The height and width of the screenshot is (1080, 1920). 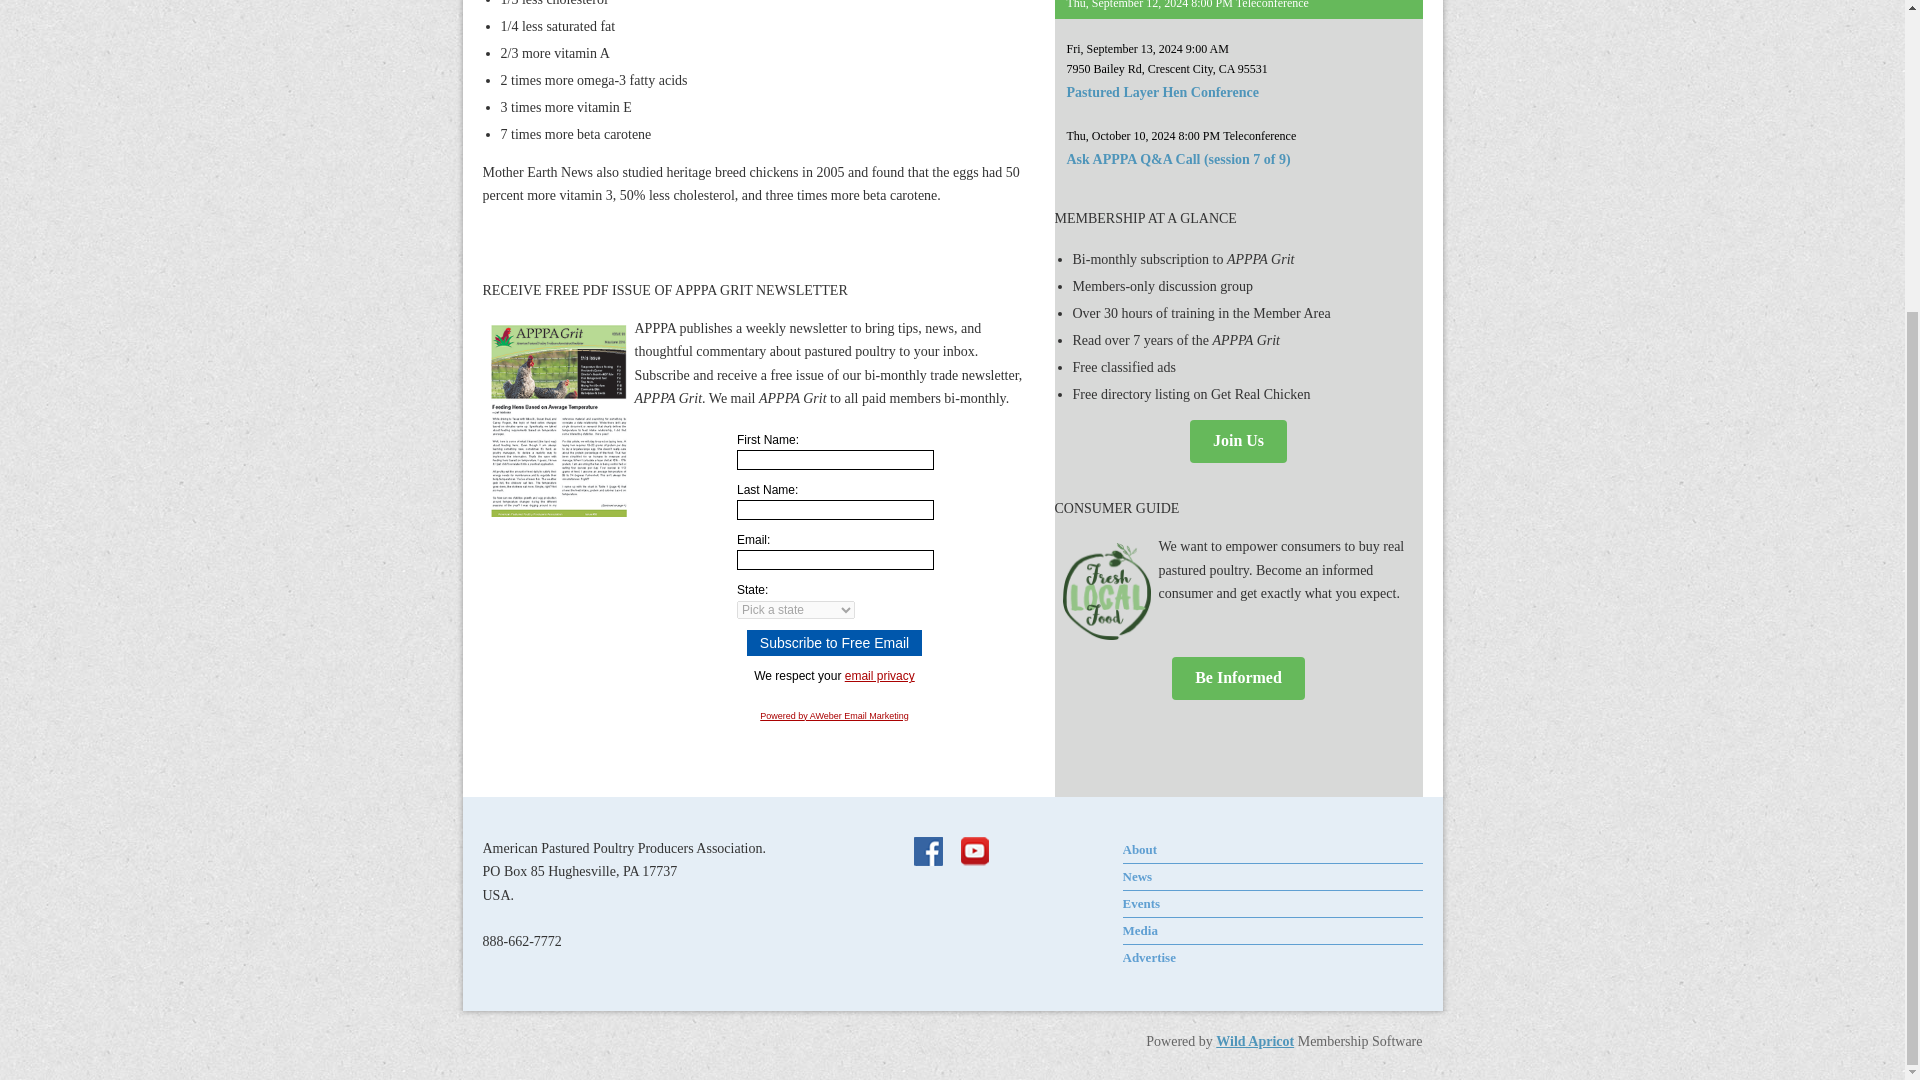 What do you see at coordinates (1139, 930) in the screenshot?
I see `Media` at bounding box center [1139, 930].